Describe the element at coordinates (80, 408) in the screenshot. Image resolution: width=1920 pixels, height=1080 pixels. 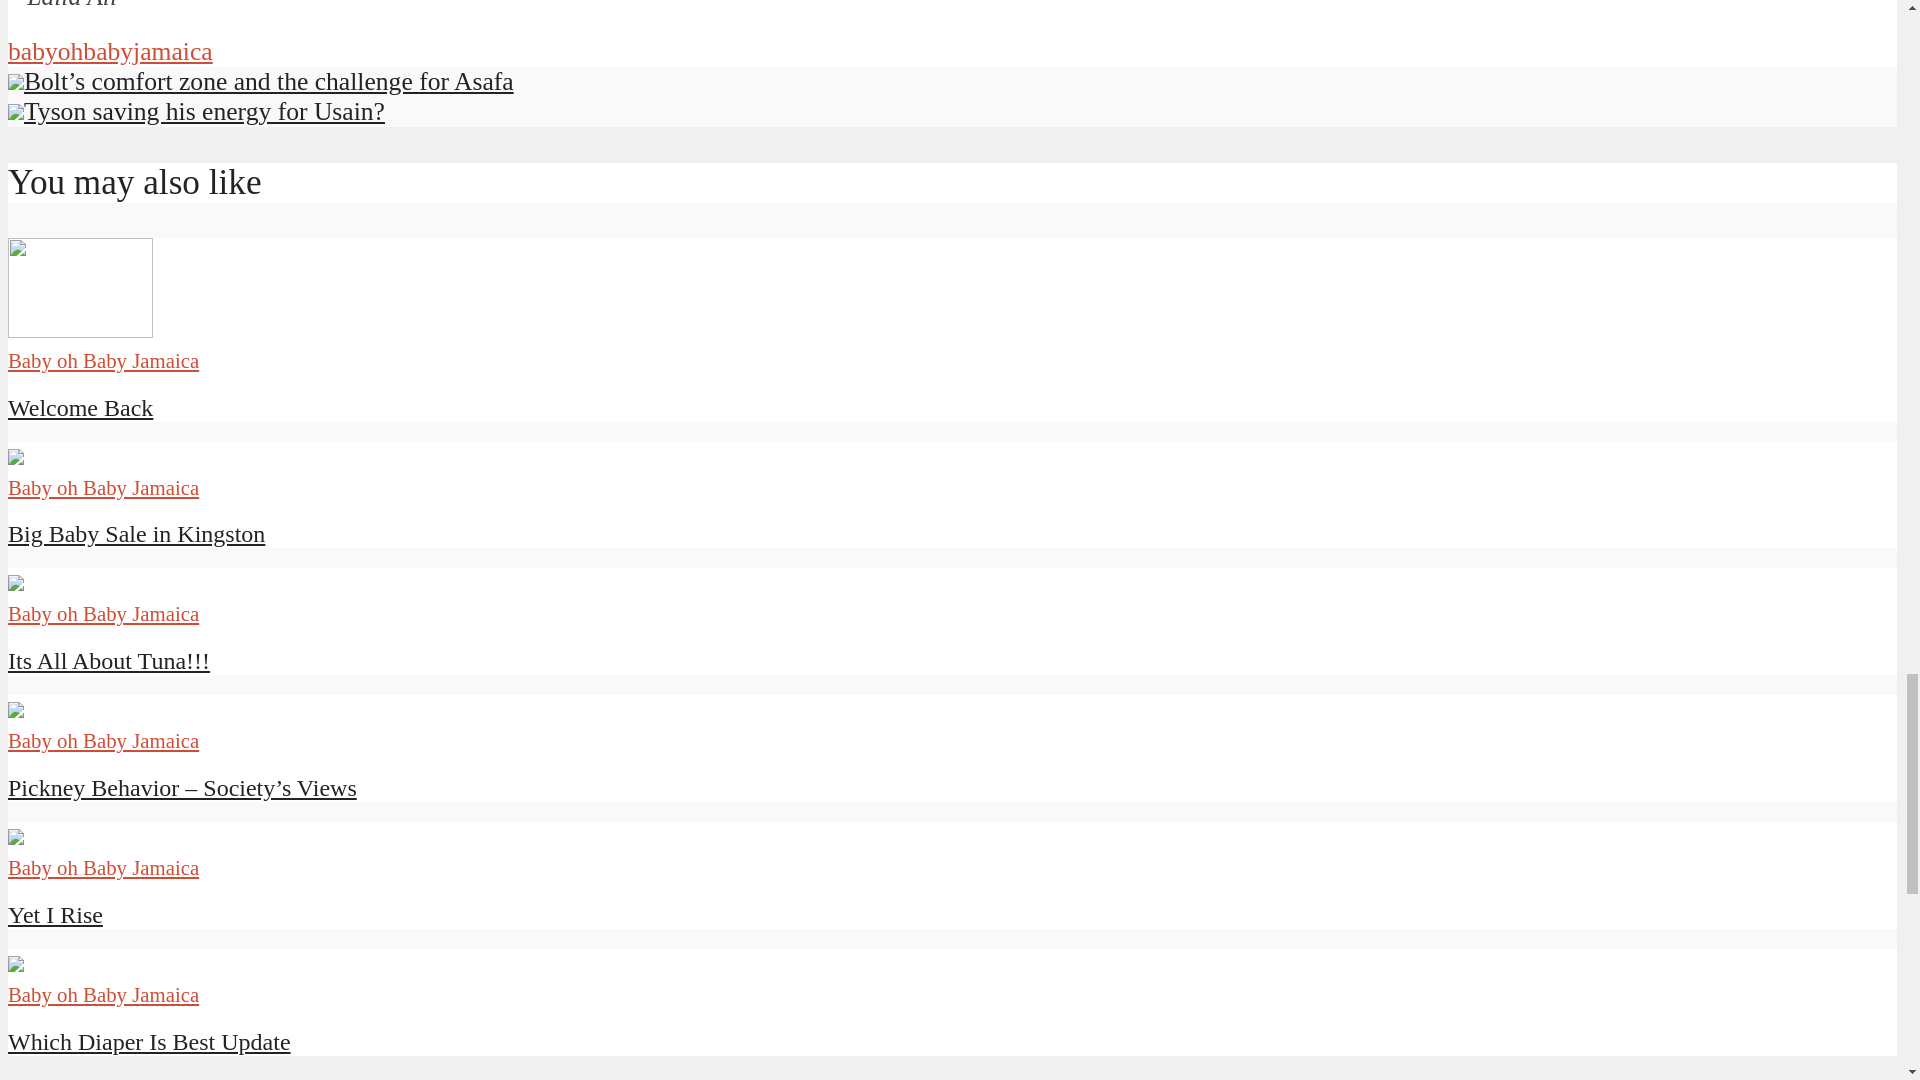
I see `Welcome Back` at that location.